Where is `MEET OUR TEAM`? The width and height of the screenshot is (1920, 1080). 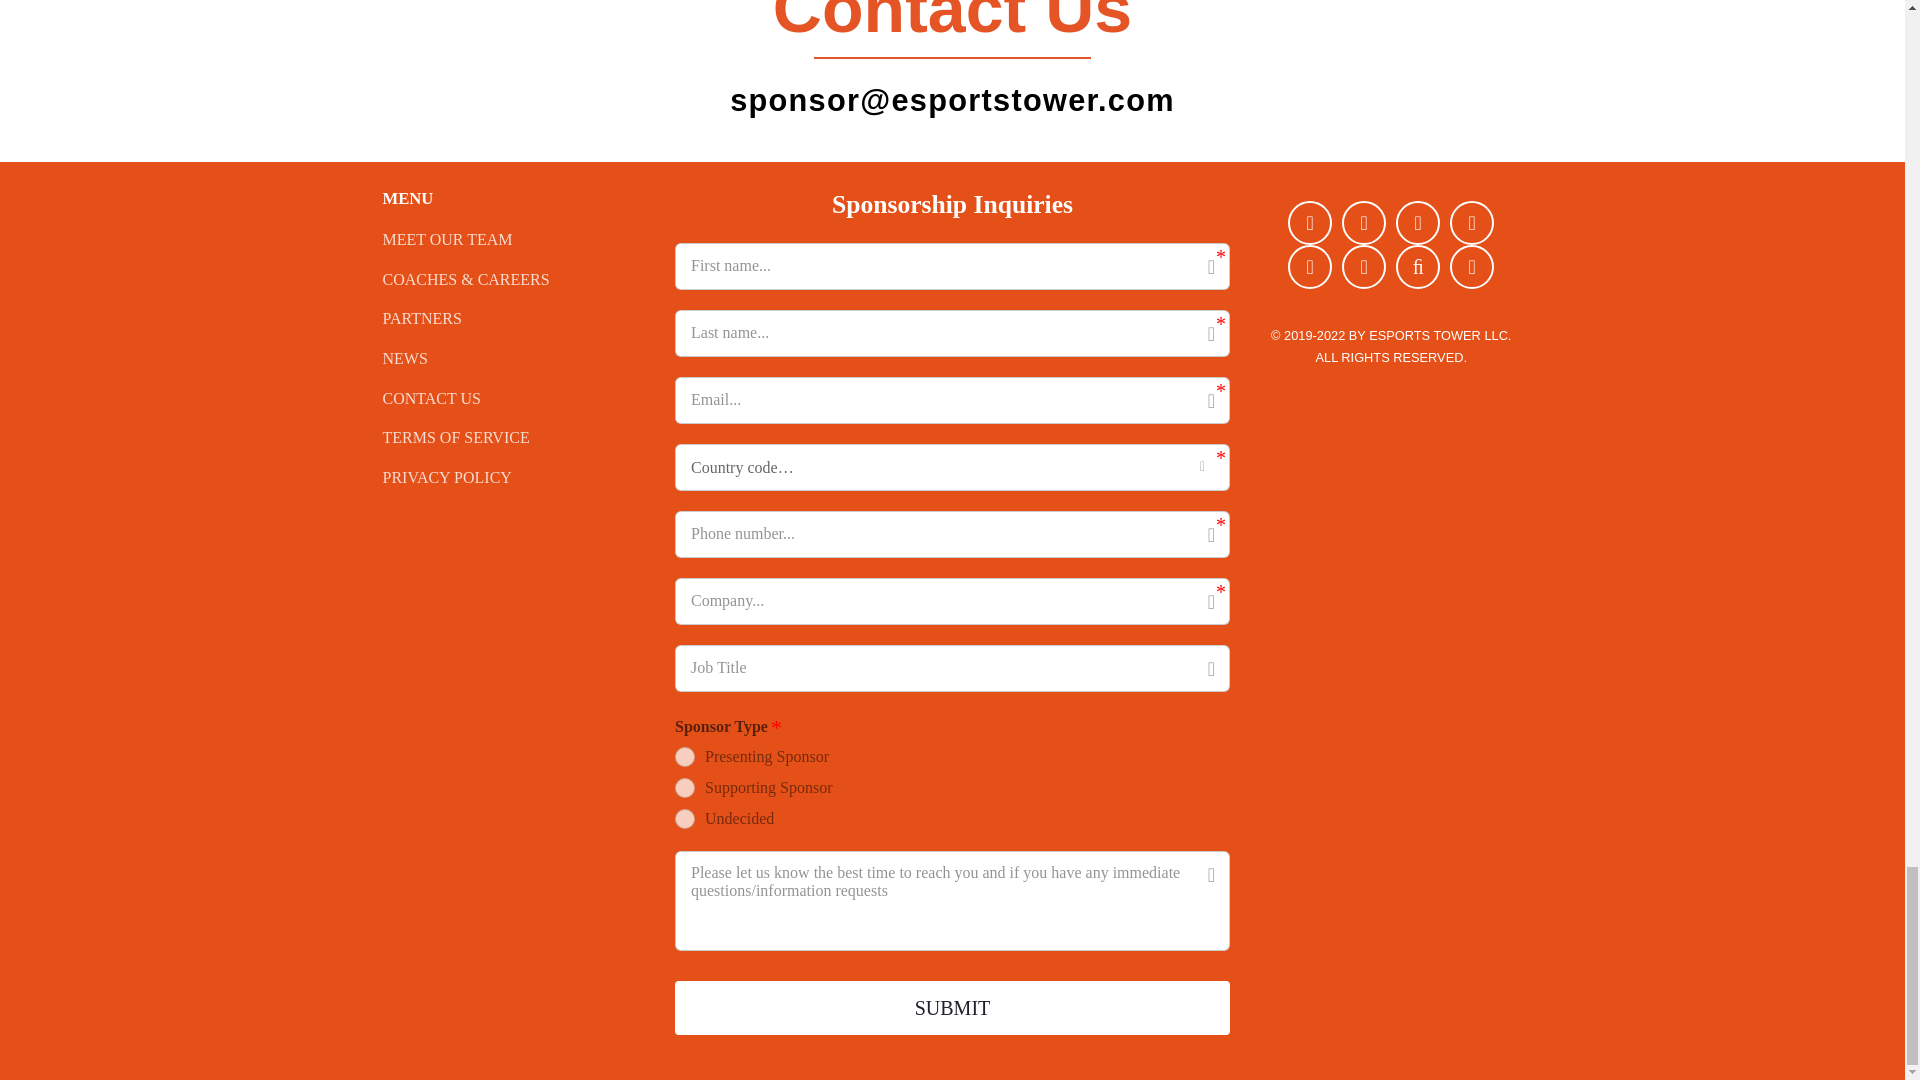
MEET OUR TEAM is located at coordinates (514, 240).